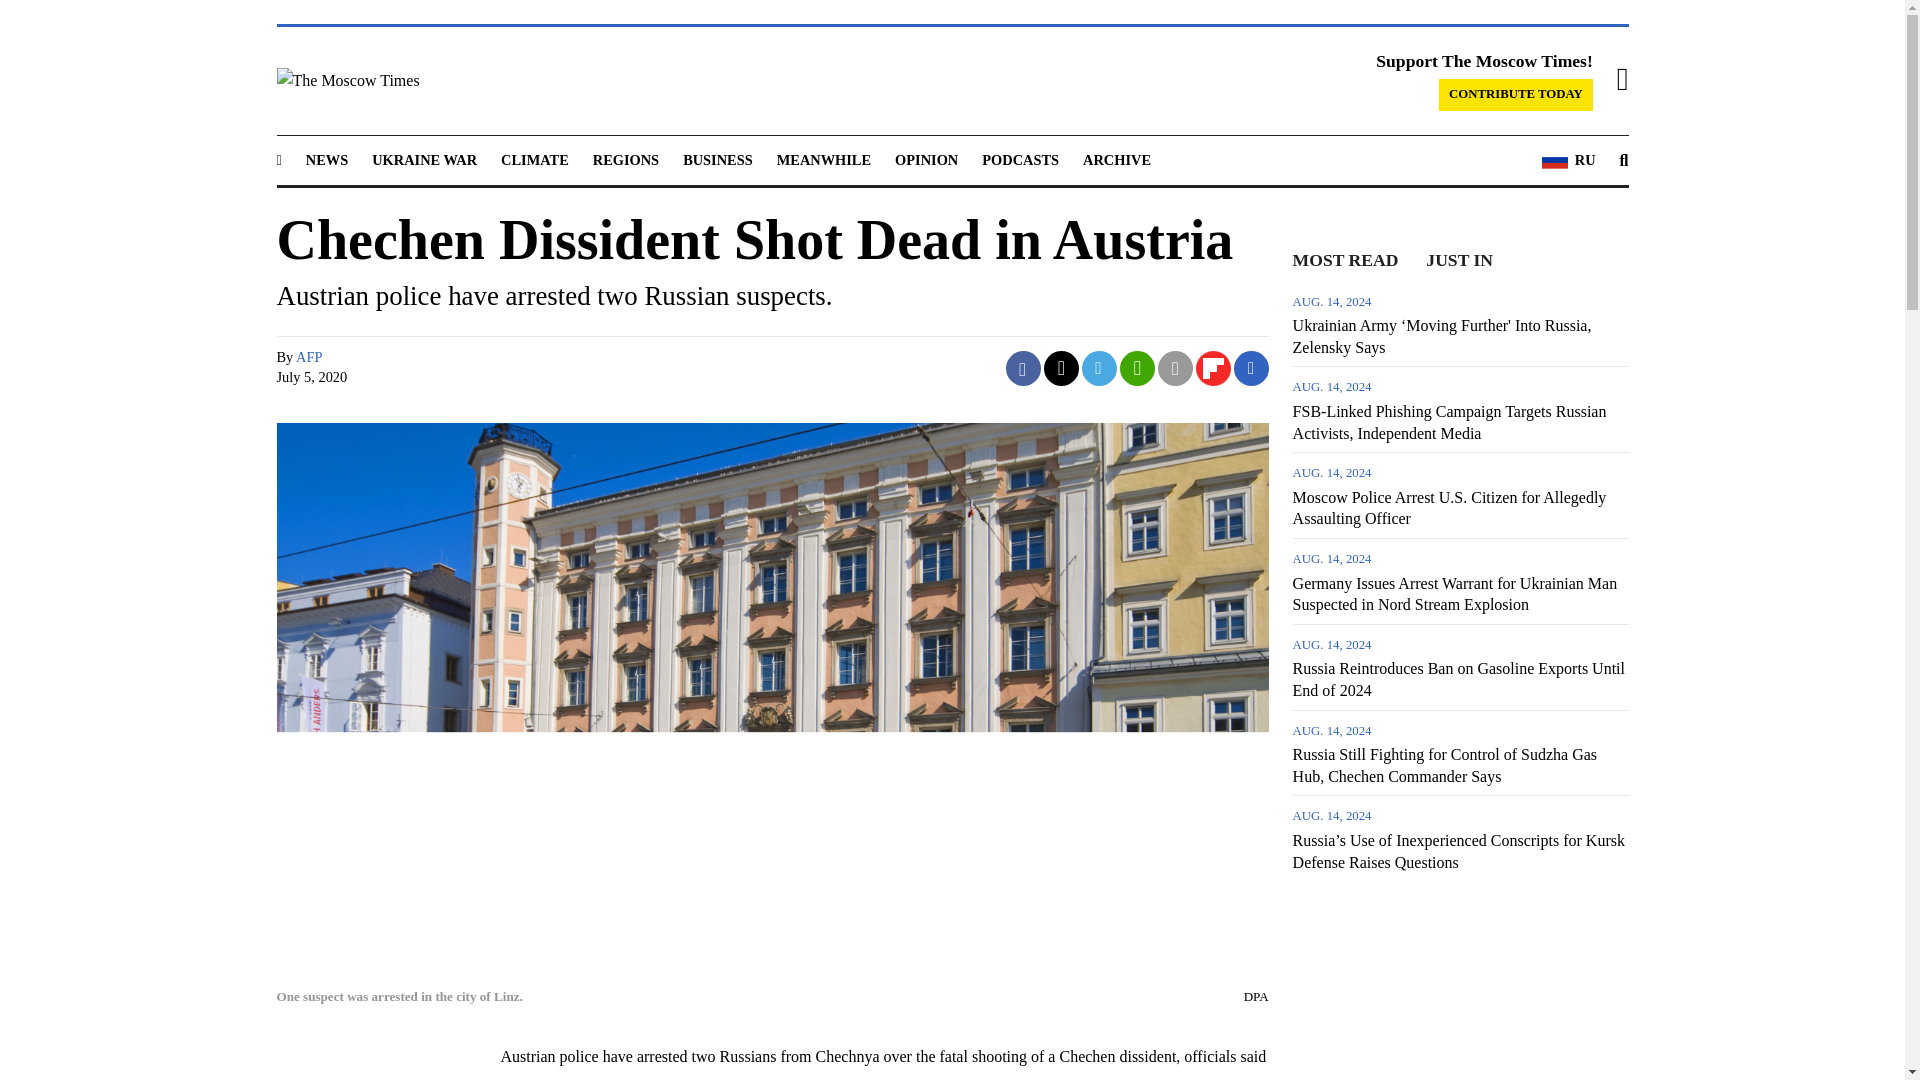 This screenshot has width=1920, height=1080. What do you see at coordinates (1020, 160) in the screenshot?
I see `PODCASTS` at bounding box center [1020, 160].